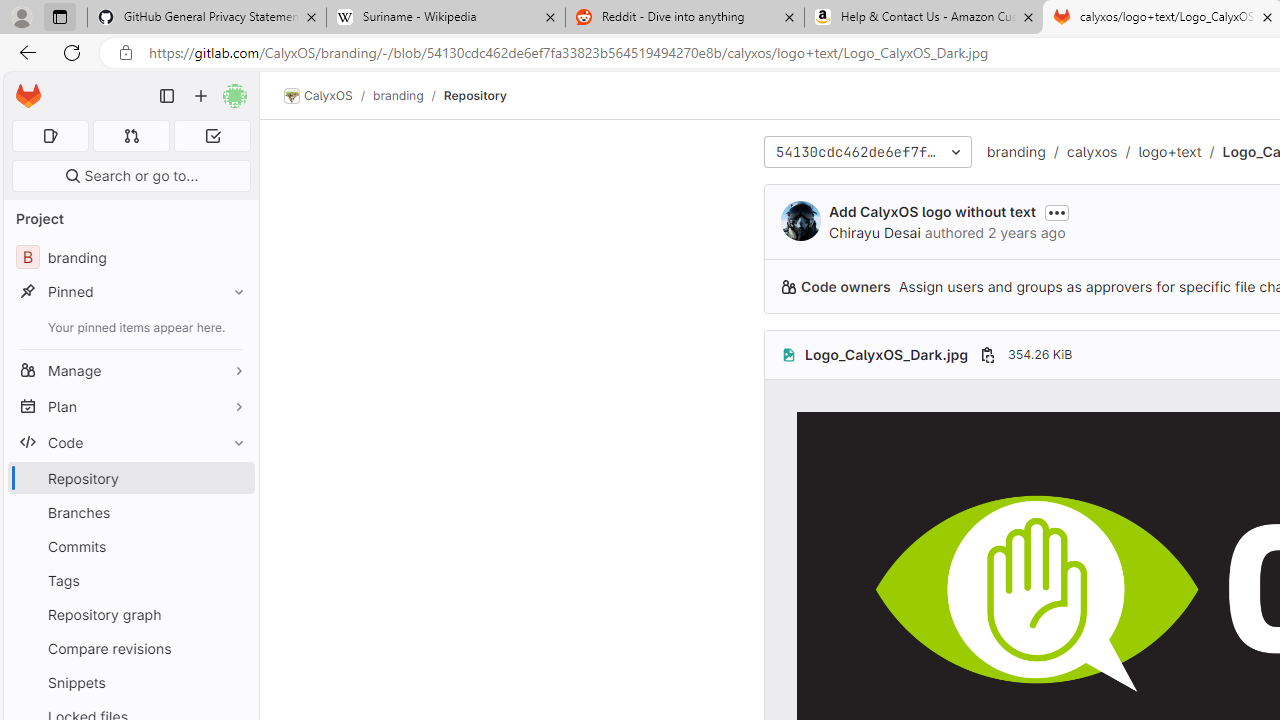  Describe the element at coordinates (1016, 152) in the screenshot. I see `branding` at that location.